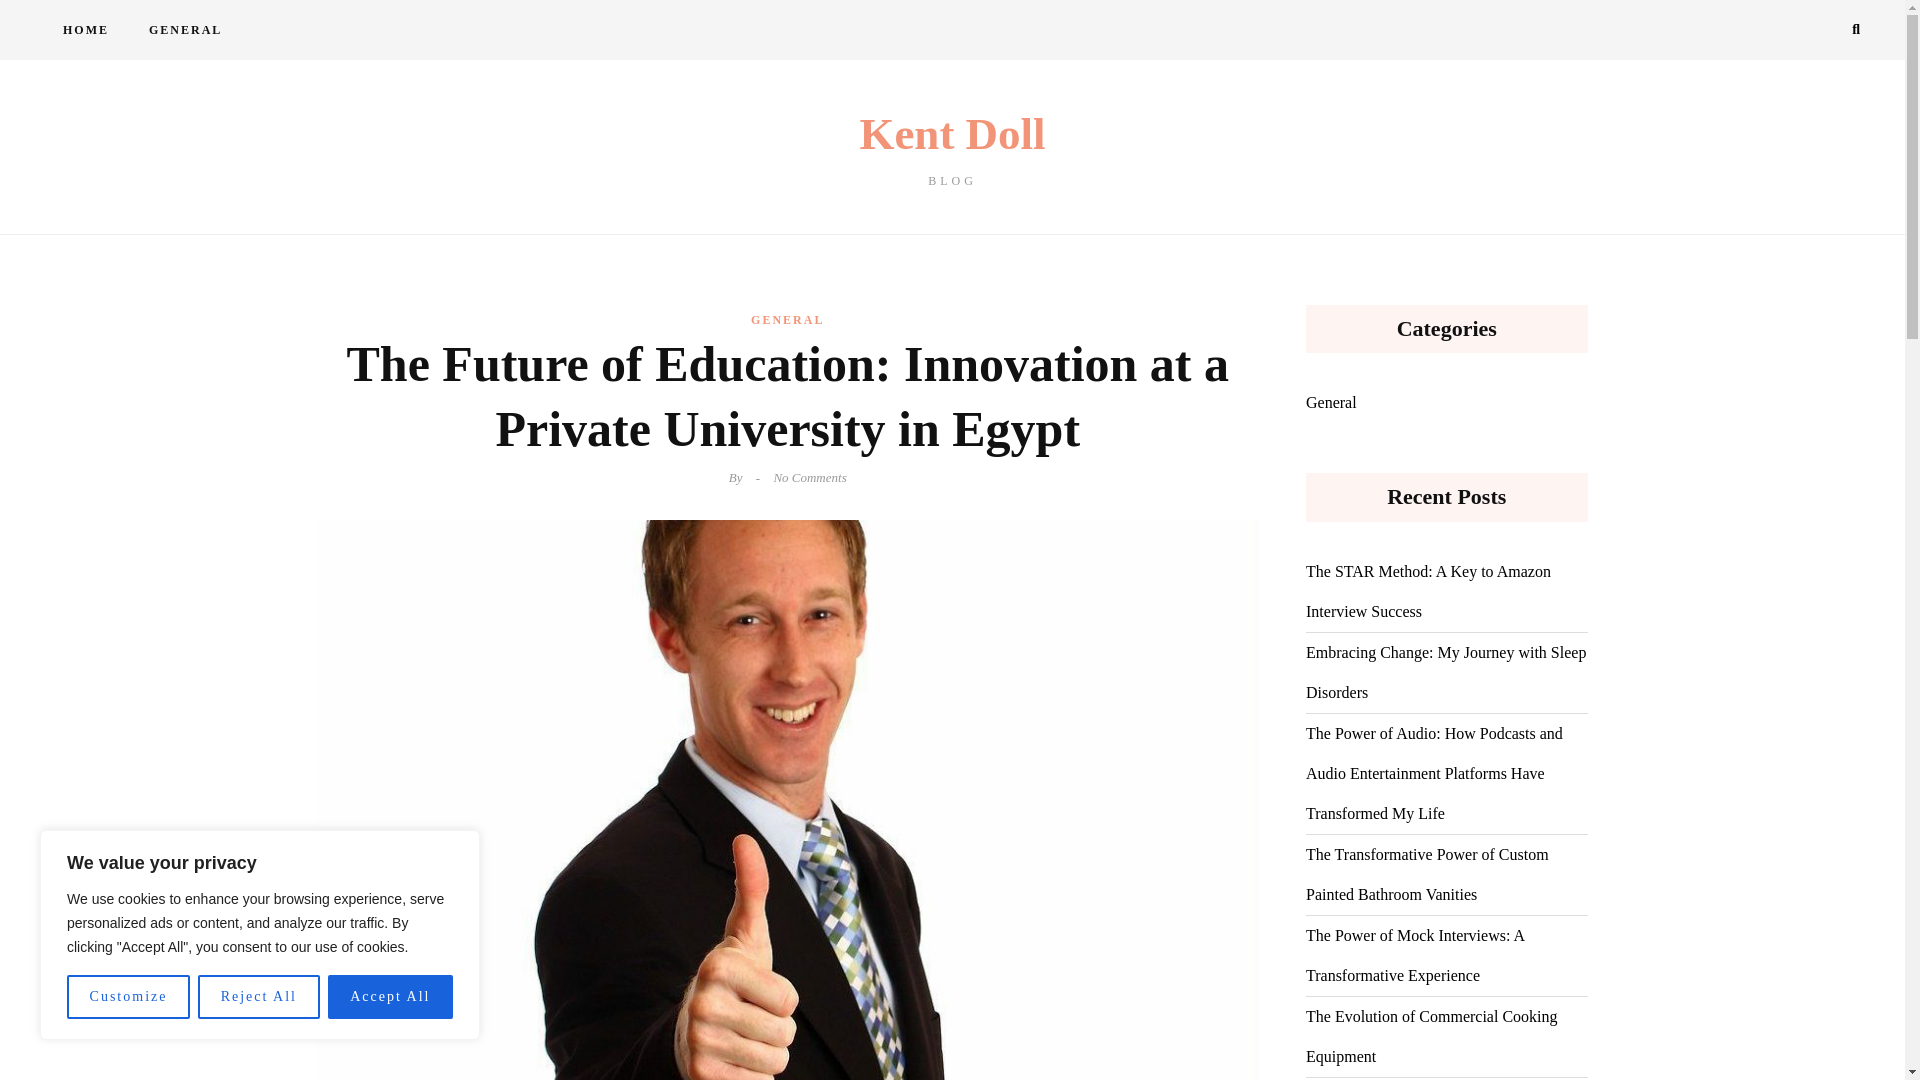  What do you see at coordinates (1331, 403) in the screenshot?
I see `General` at bounding box center [1331, 403].